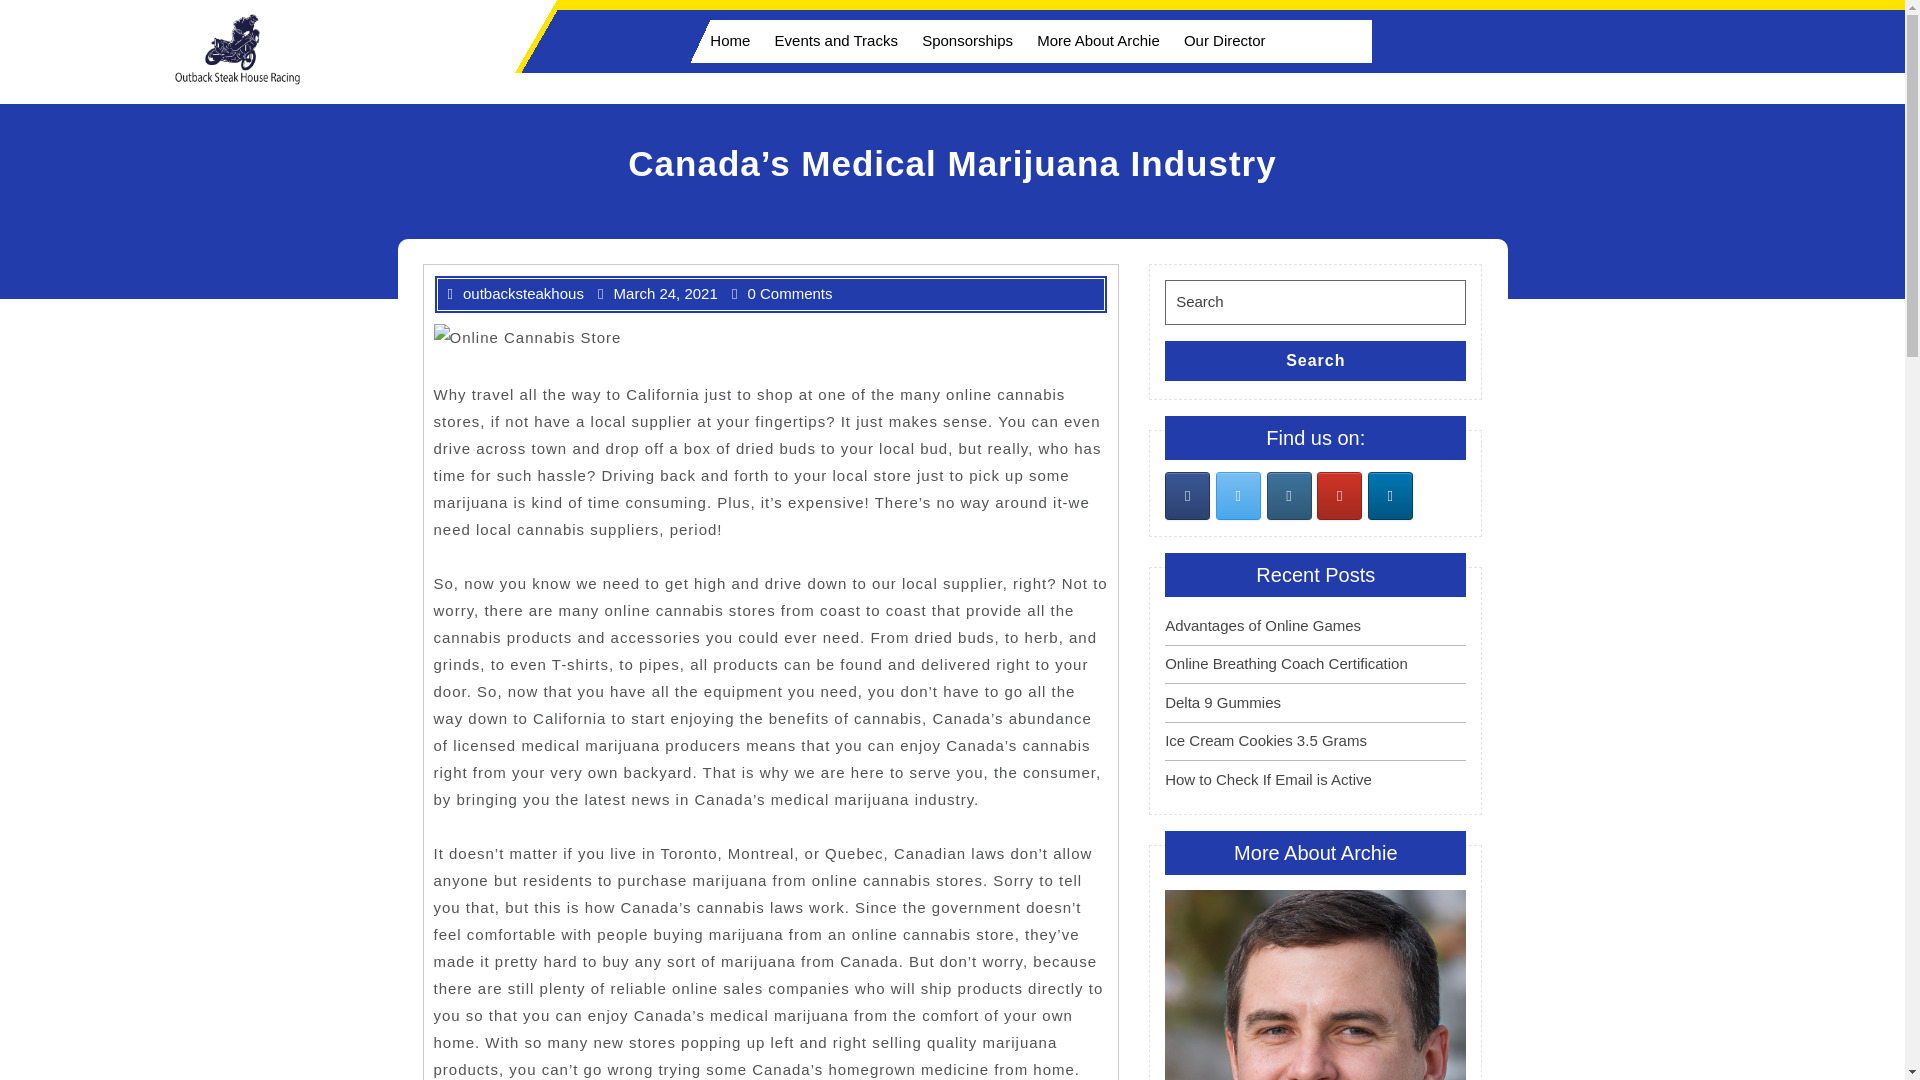  I want to click on Outback Steak House Racing on Linkedin, so click(1390, 495).